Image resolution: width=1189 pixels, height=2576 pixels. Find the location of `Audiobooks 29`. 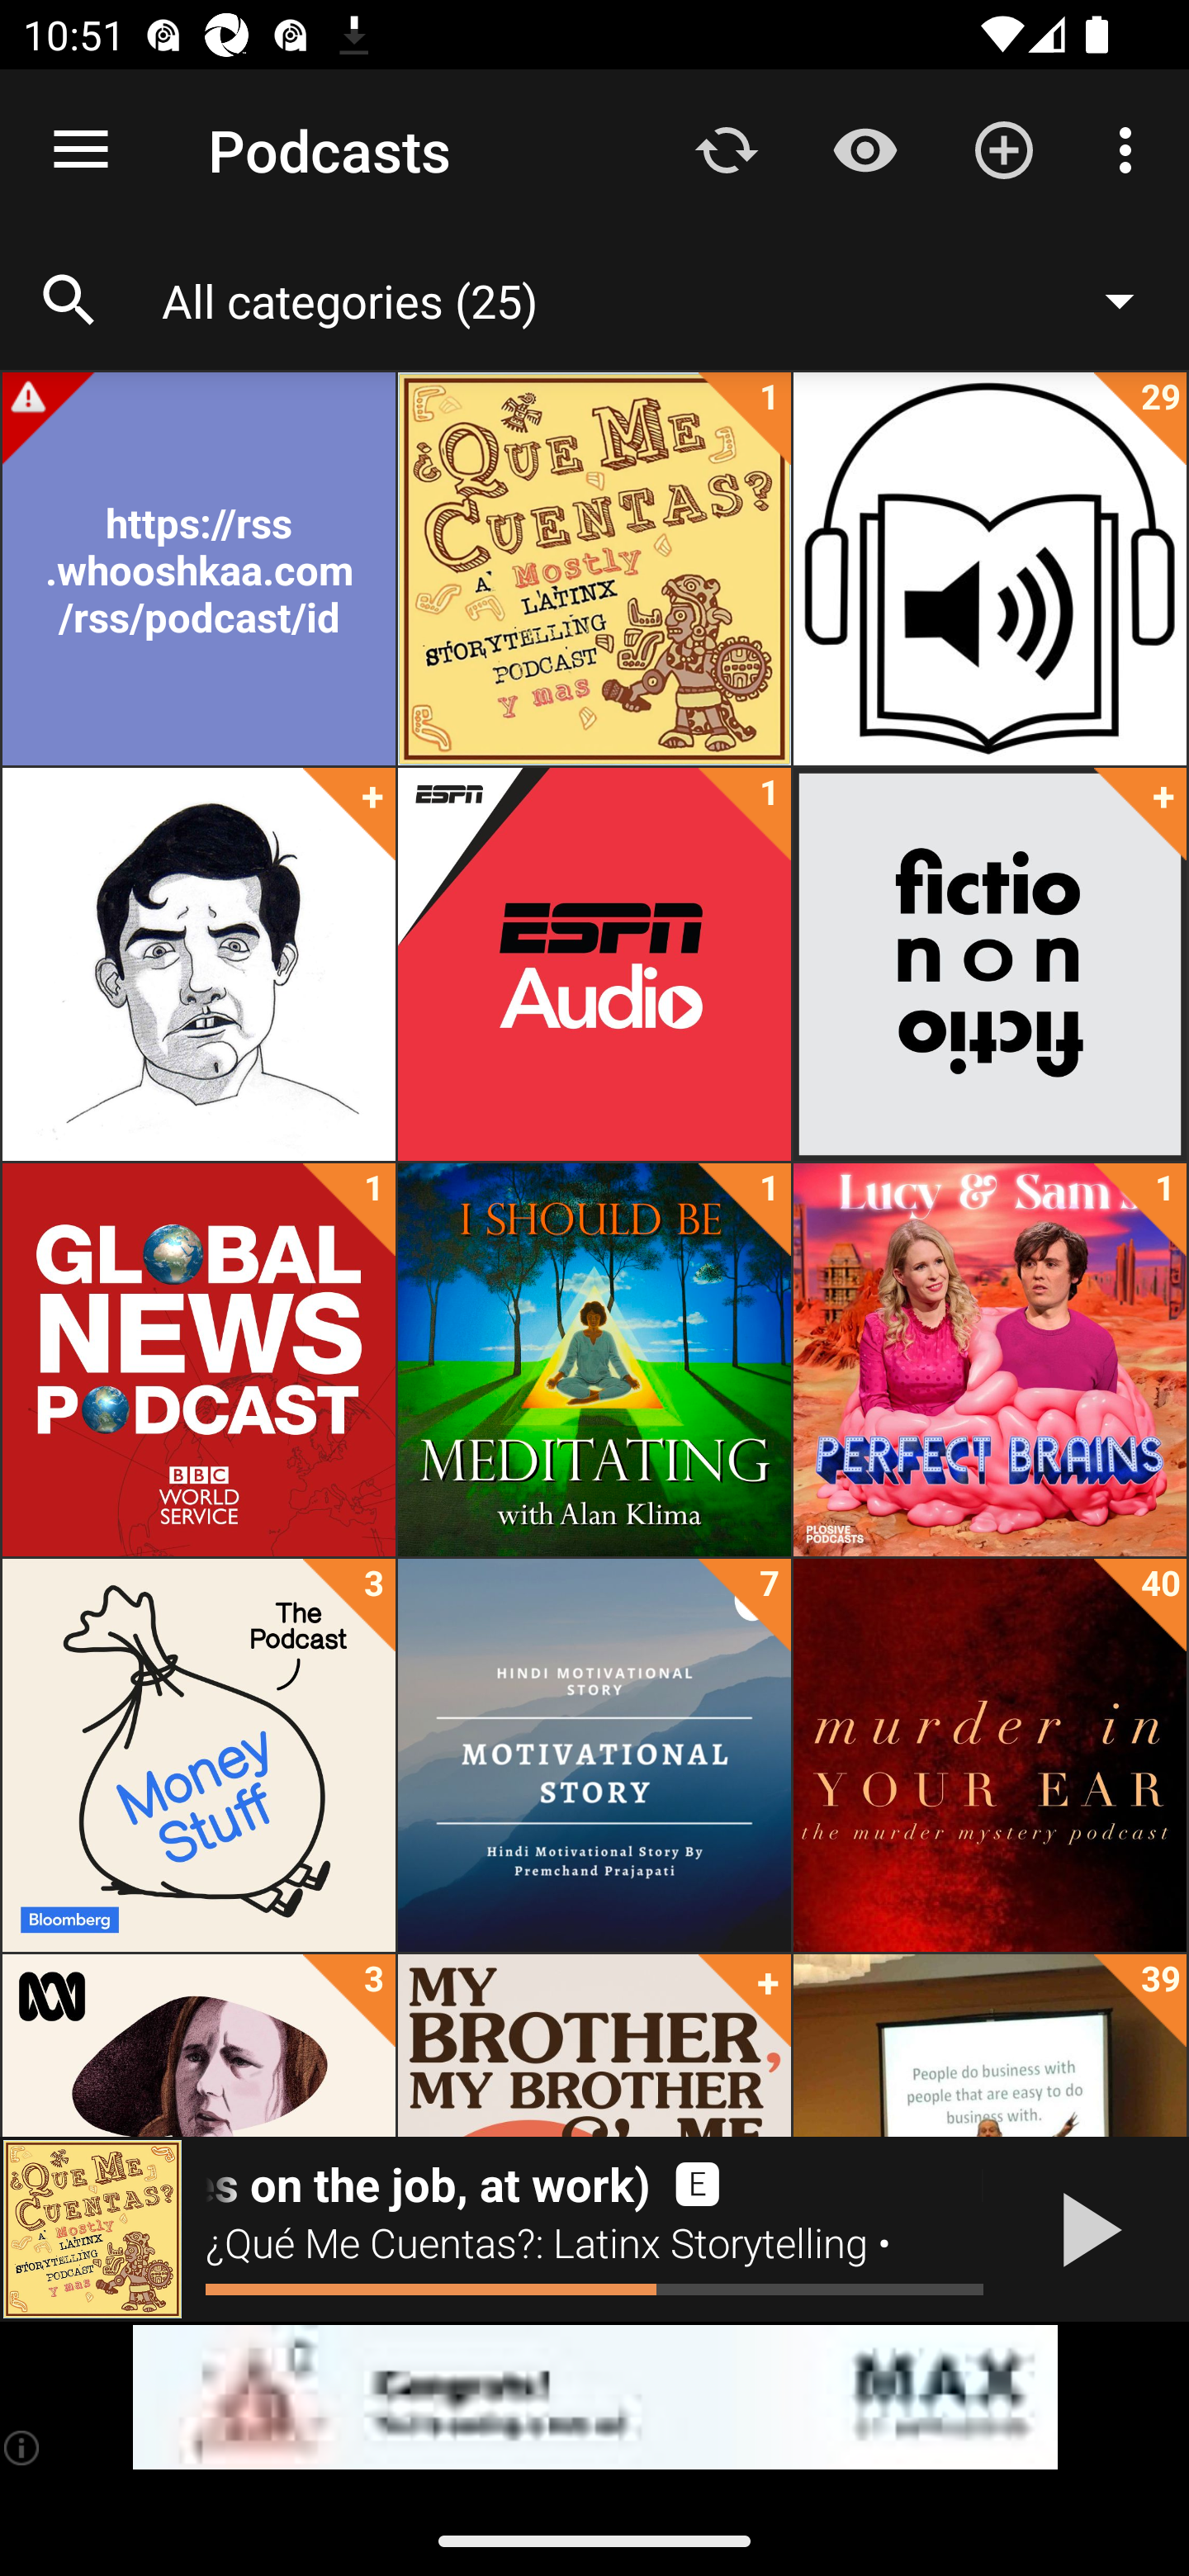

Audiobooks 29 is located at coordinates (989, 569).